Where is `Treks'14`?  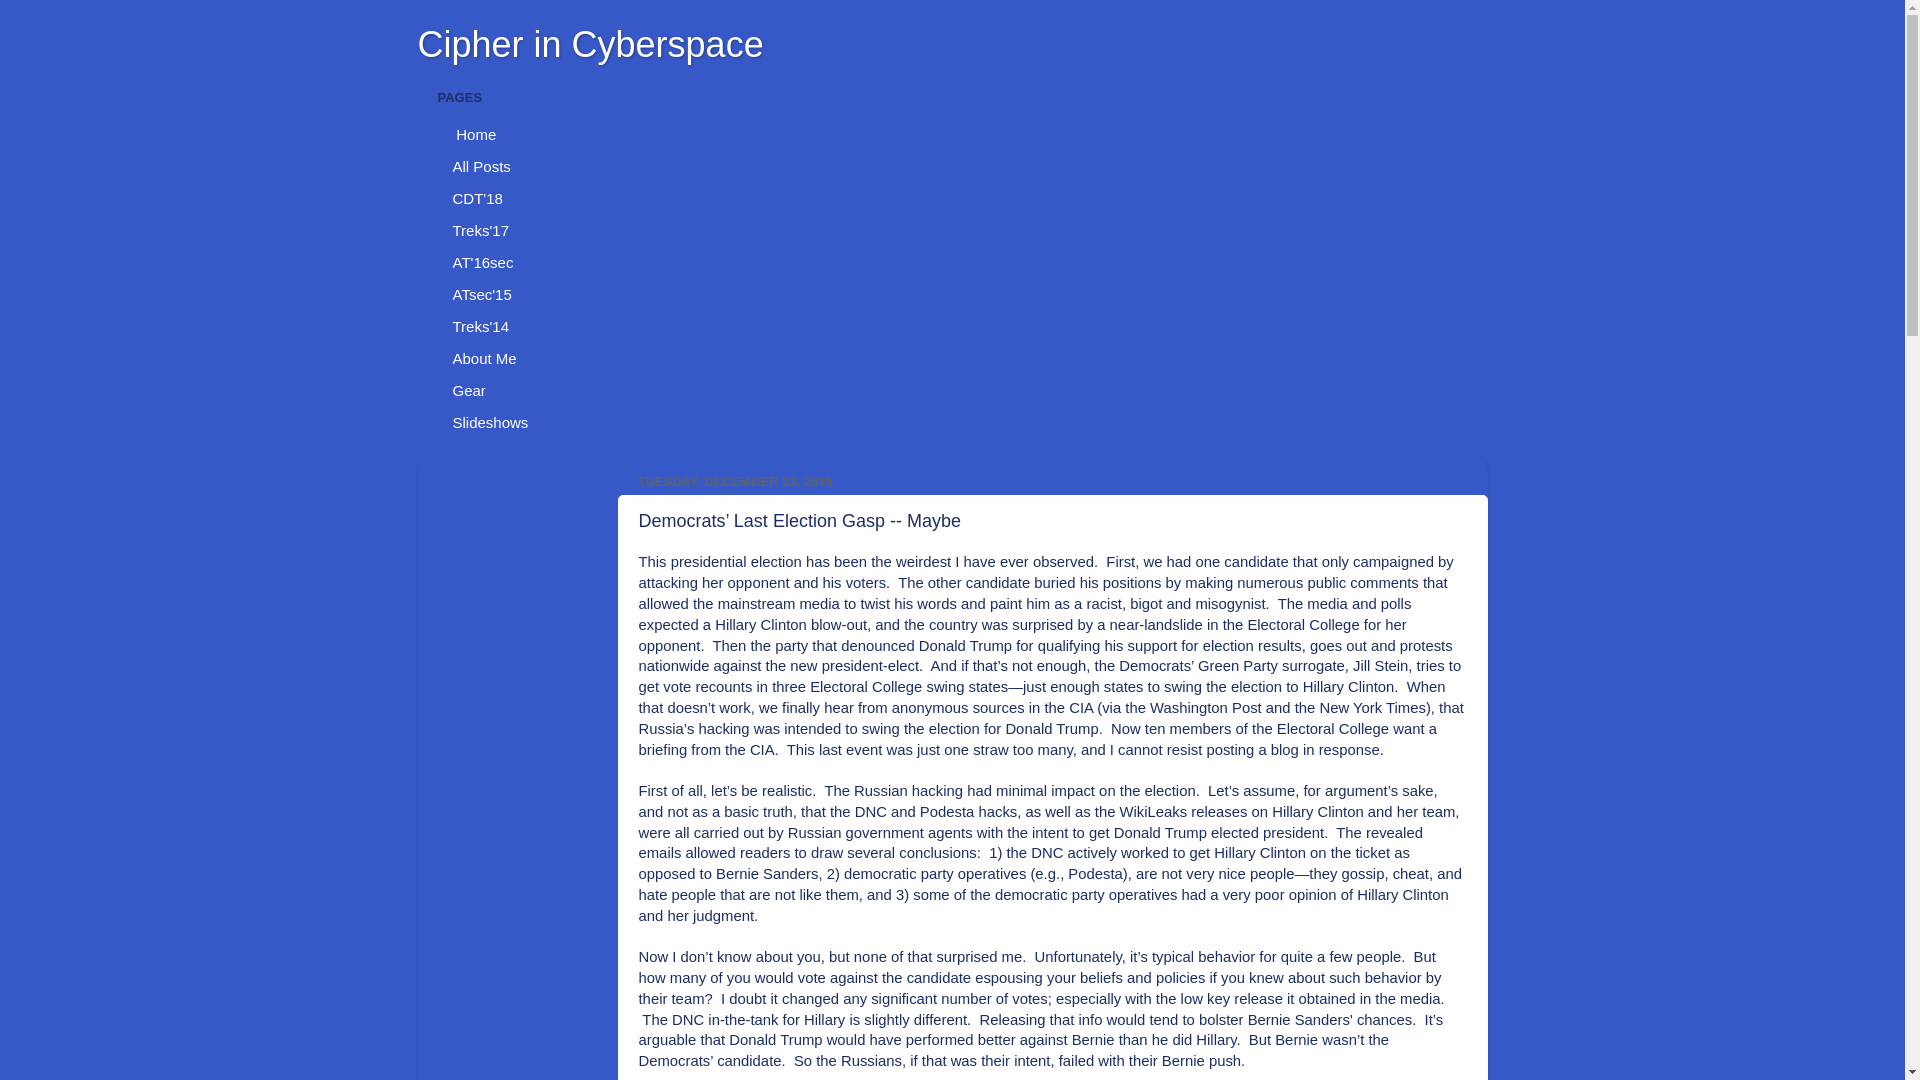
Treks'14 is located at coordinates (482, 327).